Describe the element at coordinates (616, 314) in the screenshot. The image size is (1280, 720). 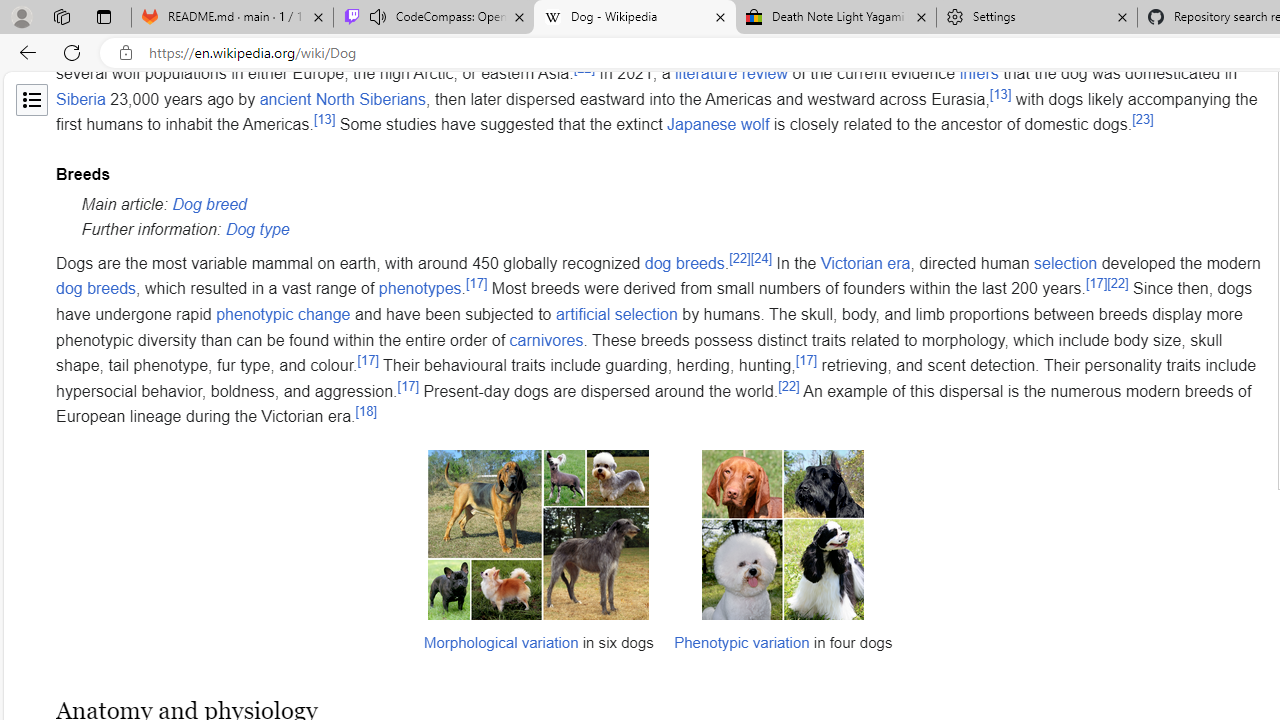
I see `artificial selection` at that location.